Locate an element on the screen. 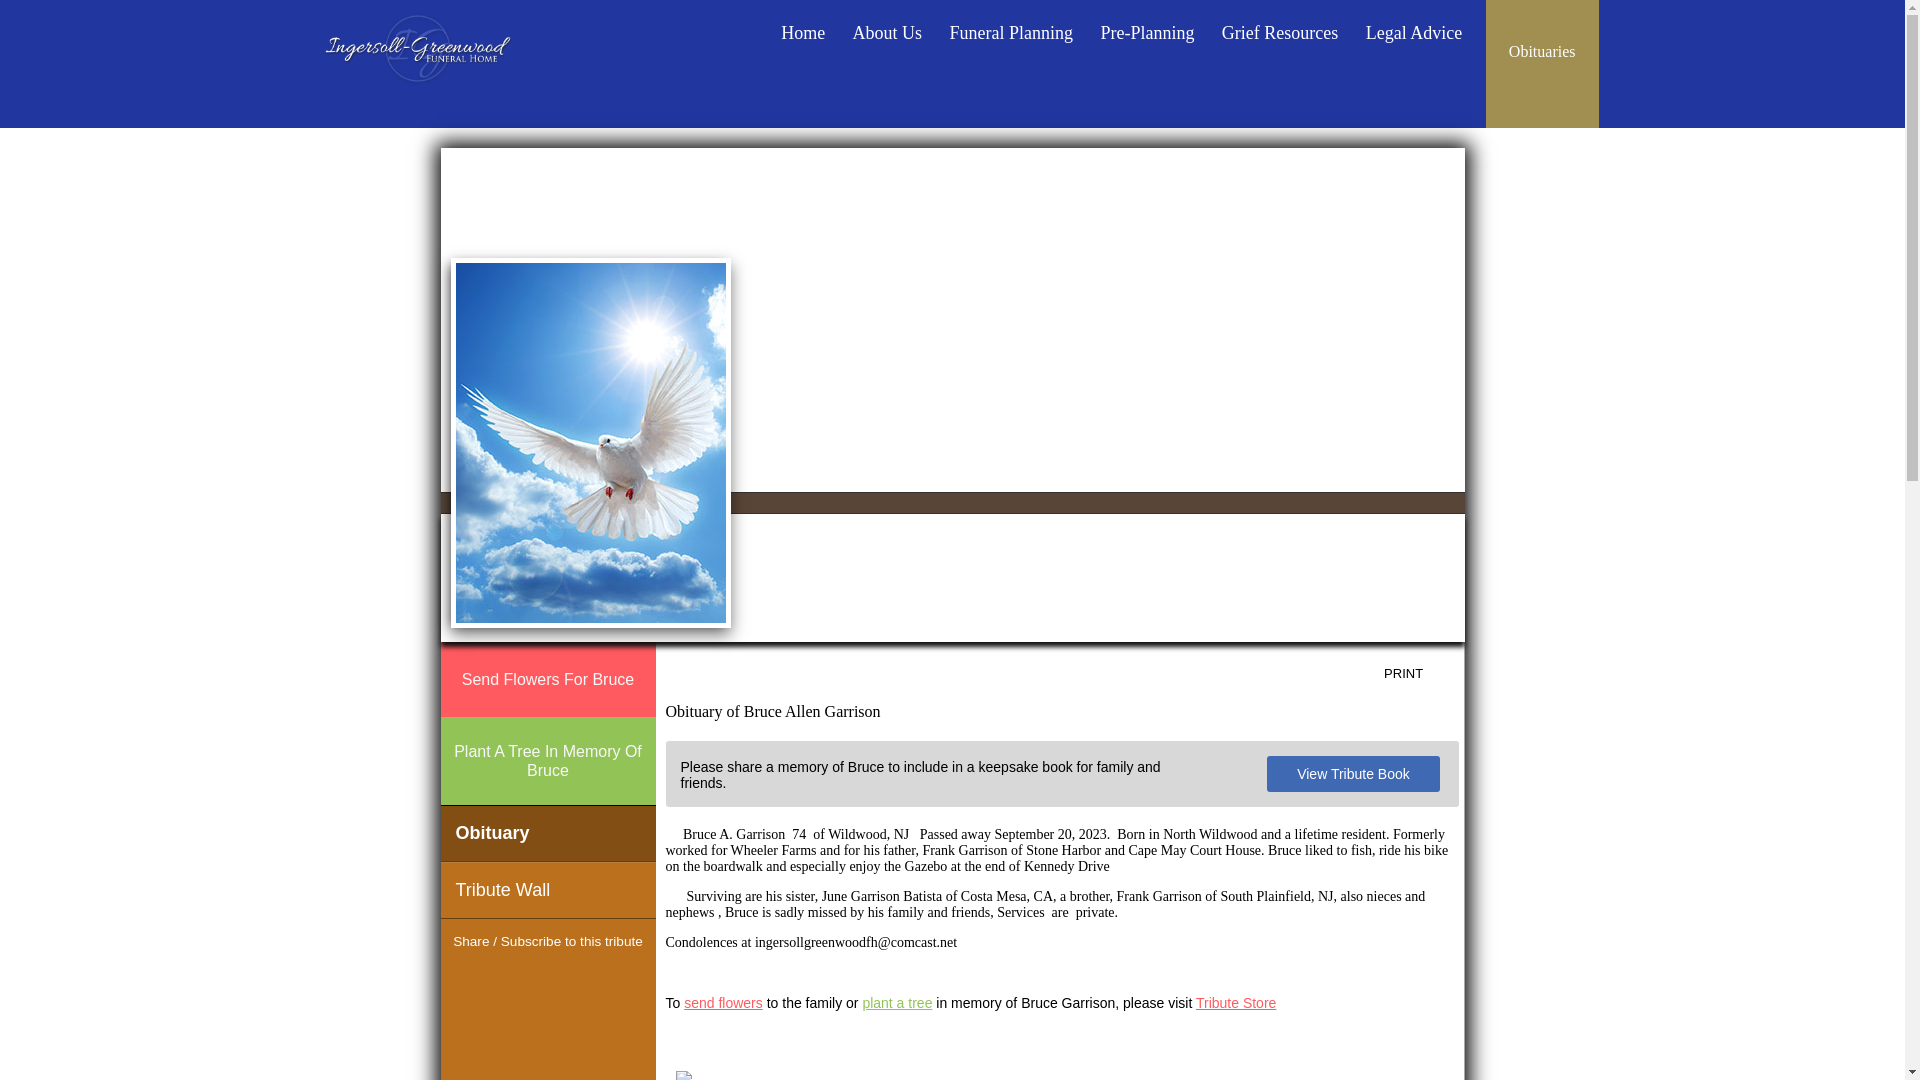  SIGN IN is located at coordinates (1425, 170).